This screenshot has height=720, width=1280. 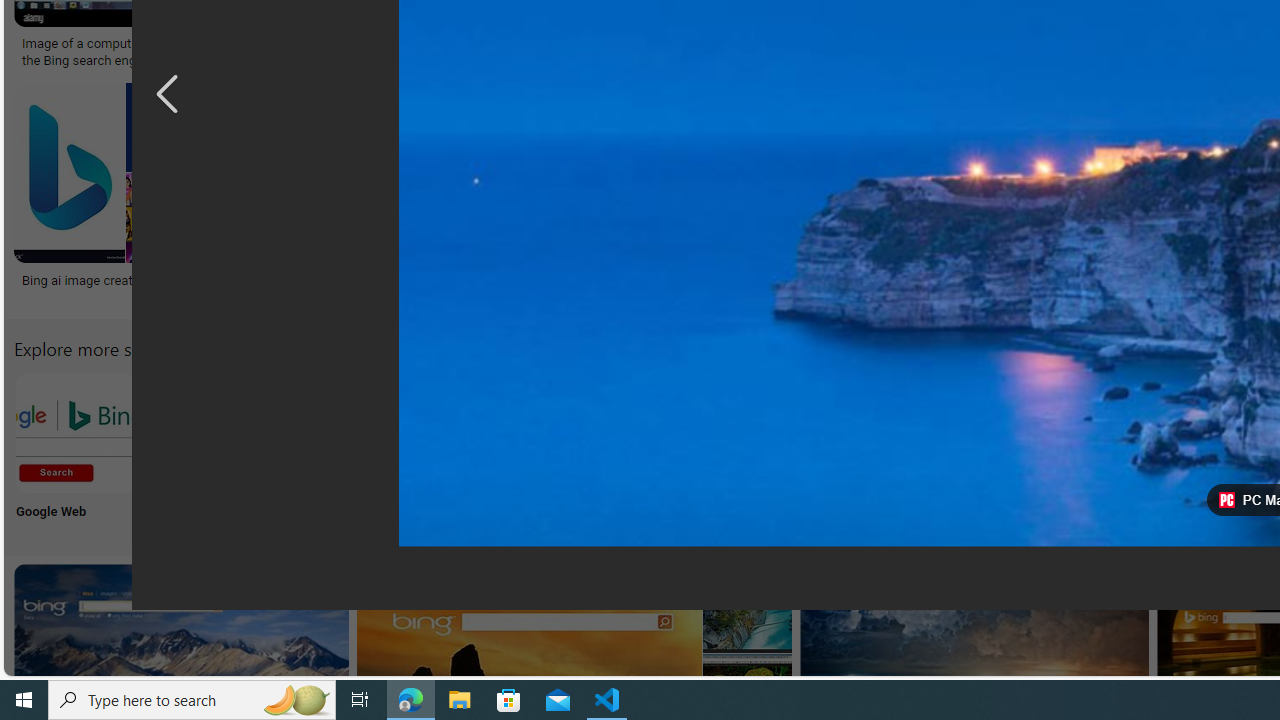 I want to click on Bing Clip ART SEARCH, so click(x=868, y=432).